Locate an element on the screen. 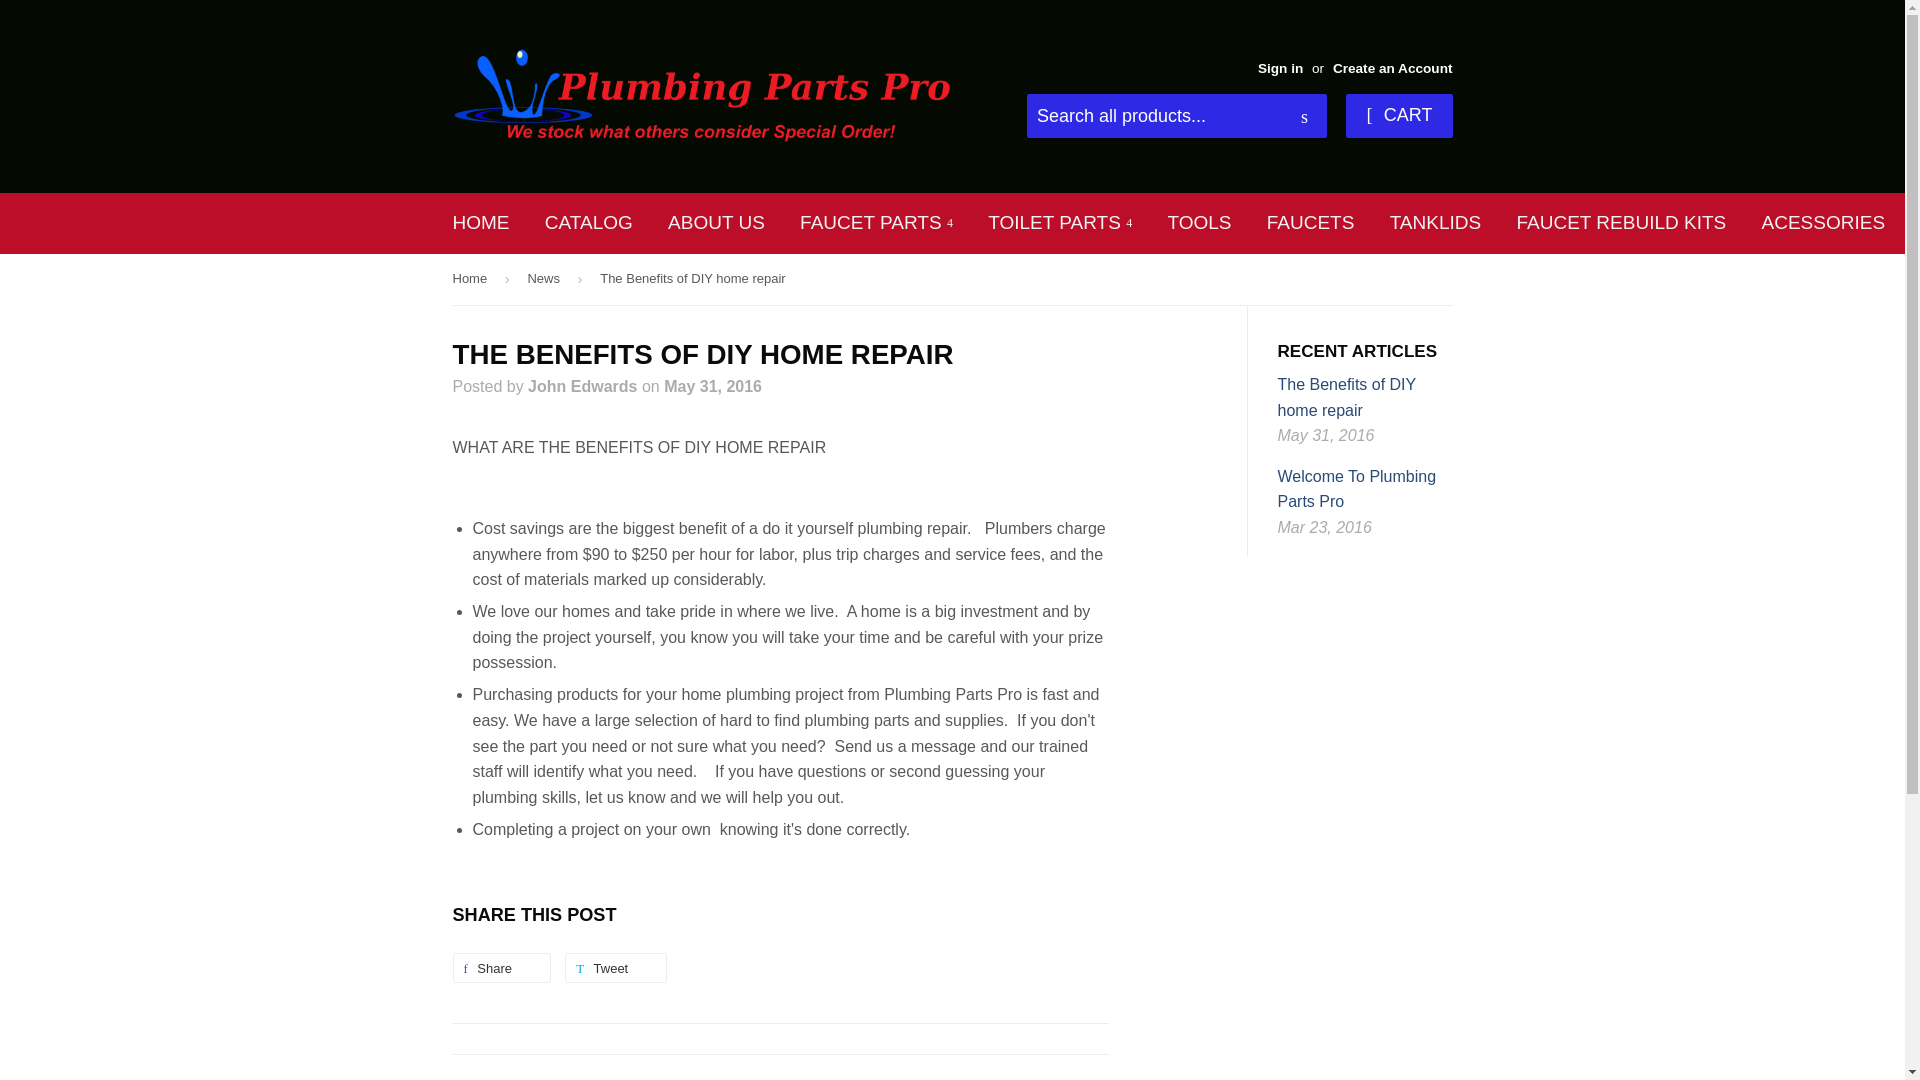  FAUCET PARTS is located at coordinates (876, 222).